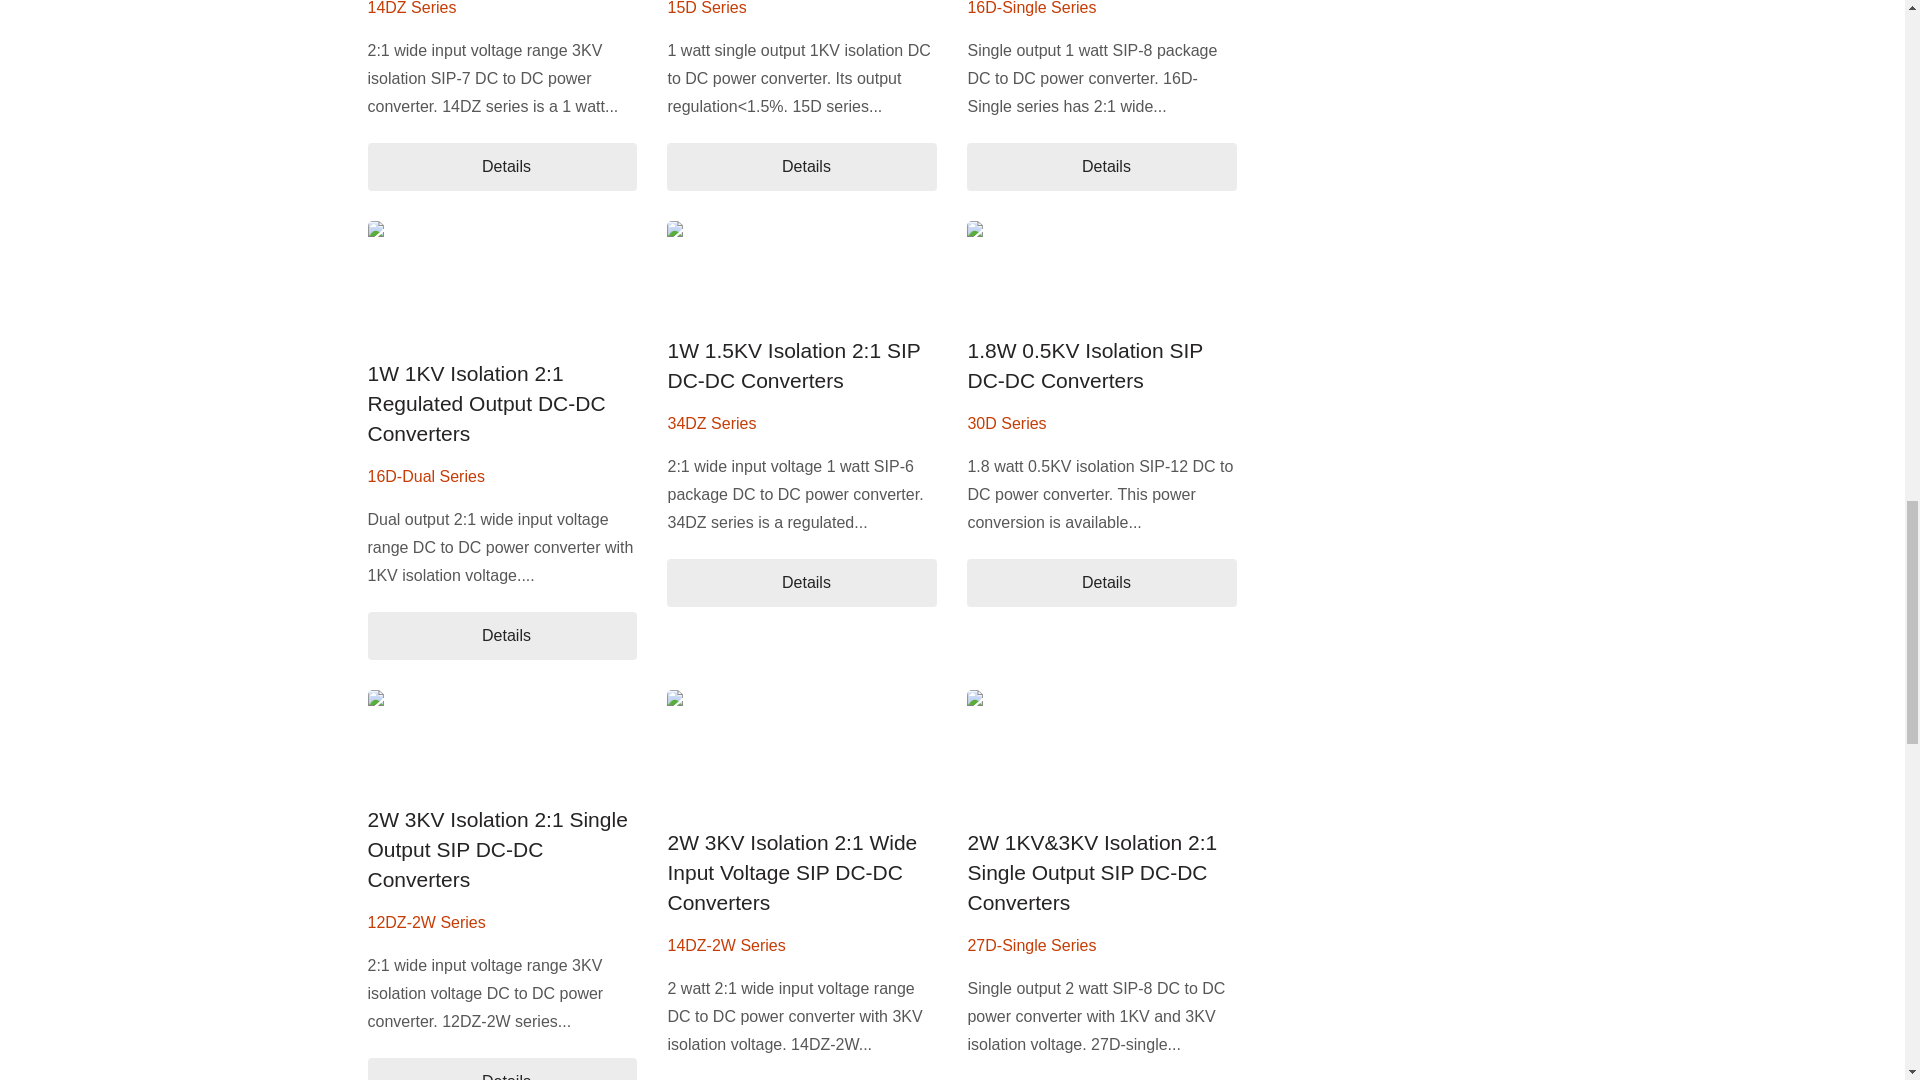 The height and width of the screenshot is (1080, 1920). I want to click on Details, so click(801, 582).